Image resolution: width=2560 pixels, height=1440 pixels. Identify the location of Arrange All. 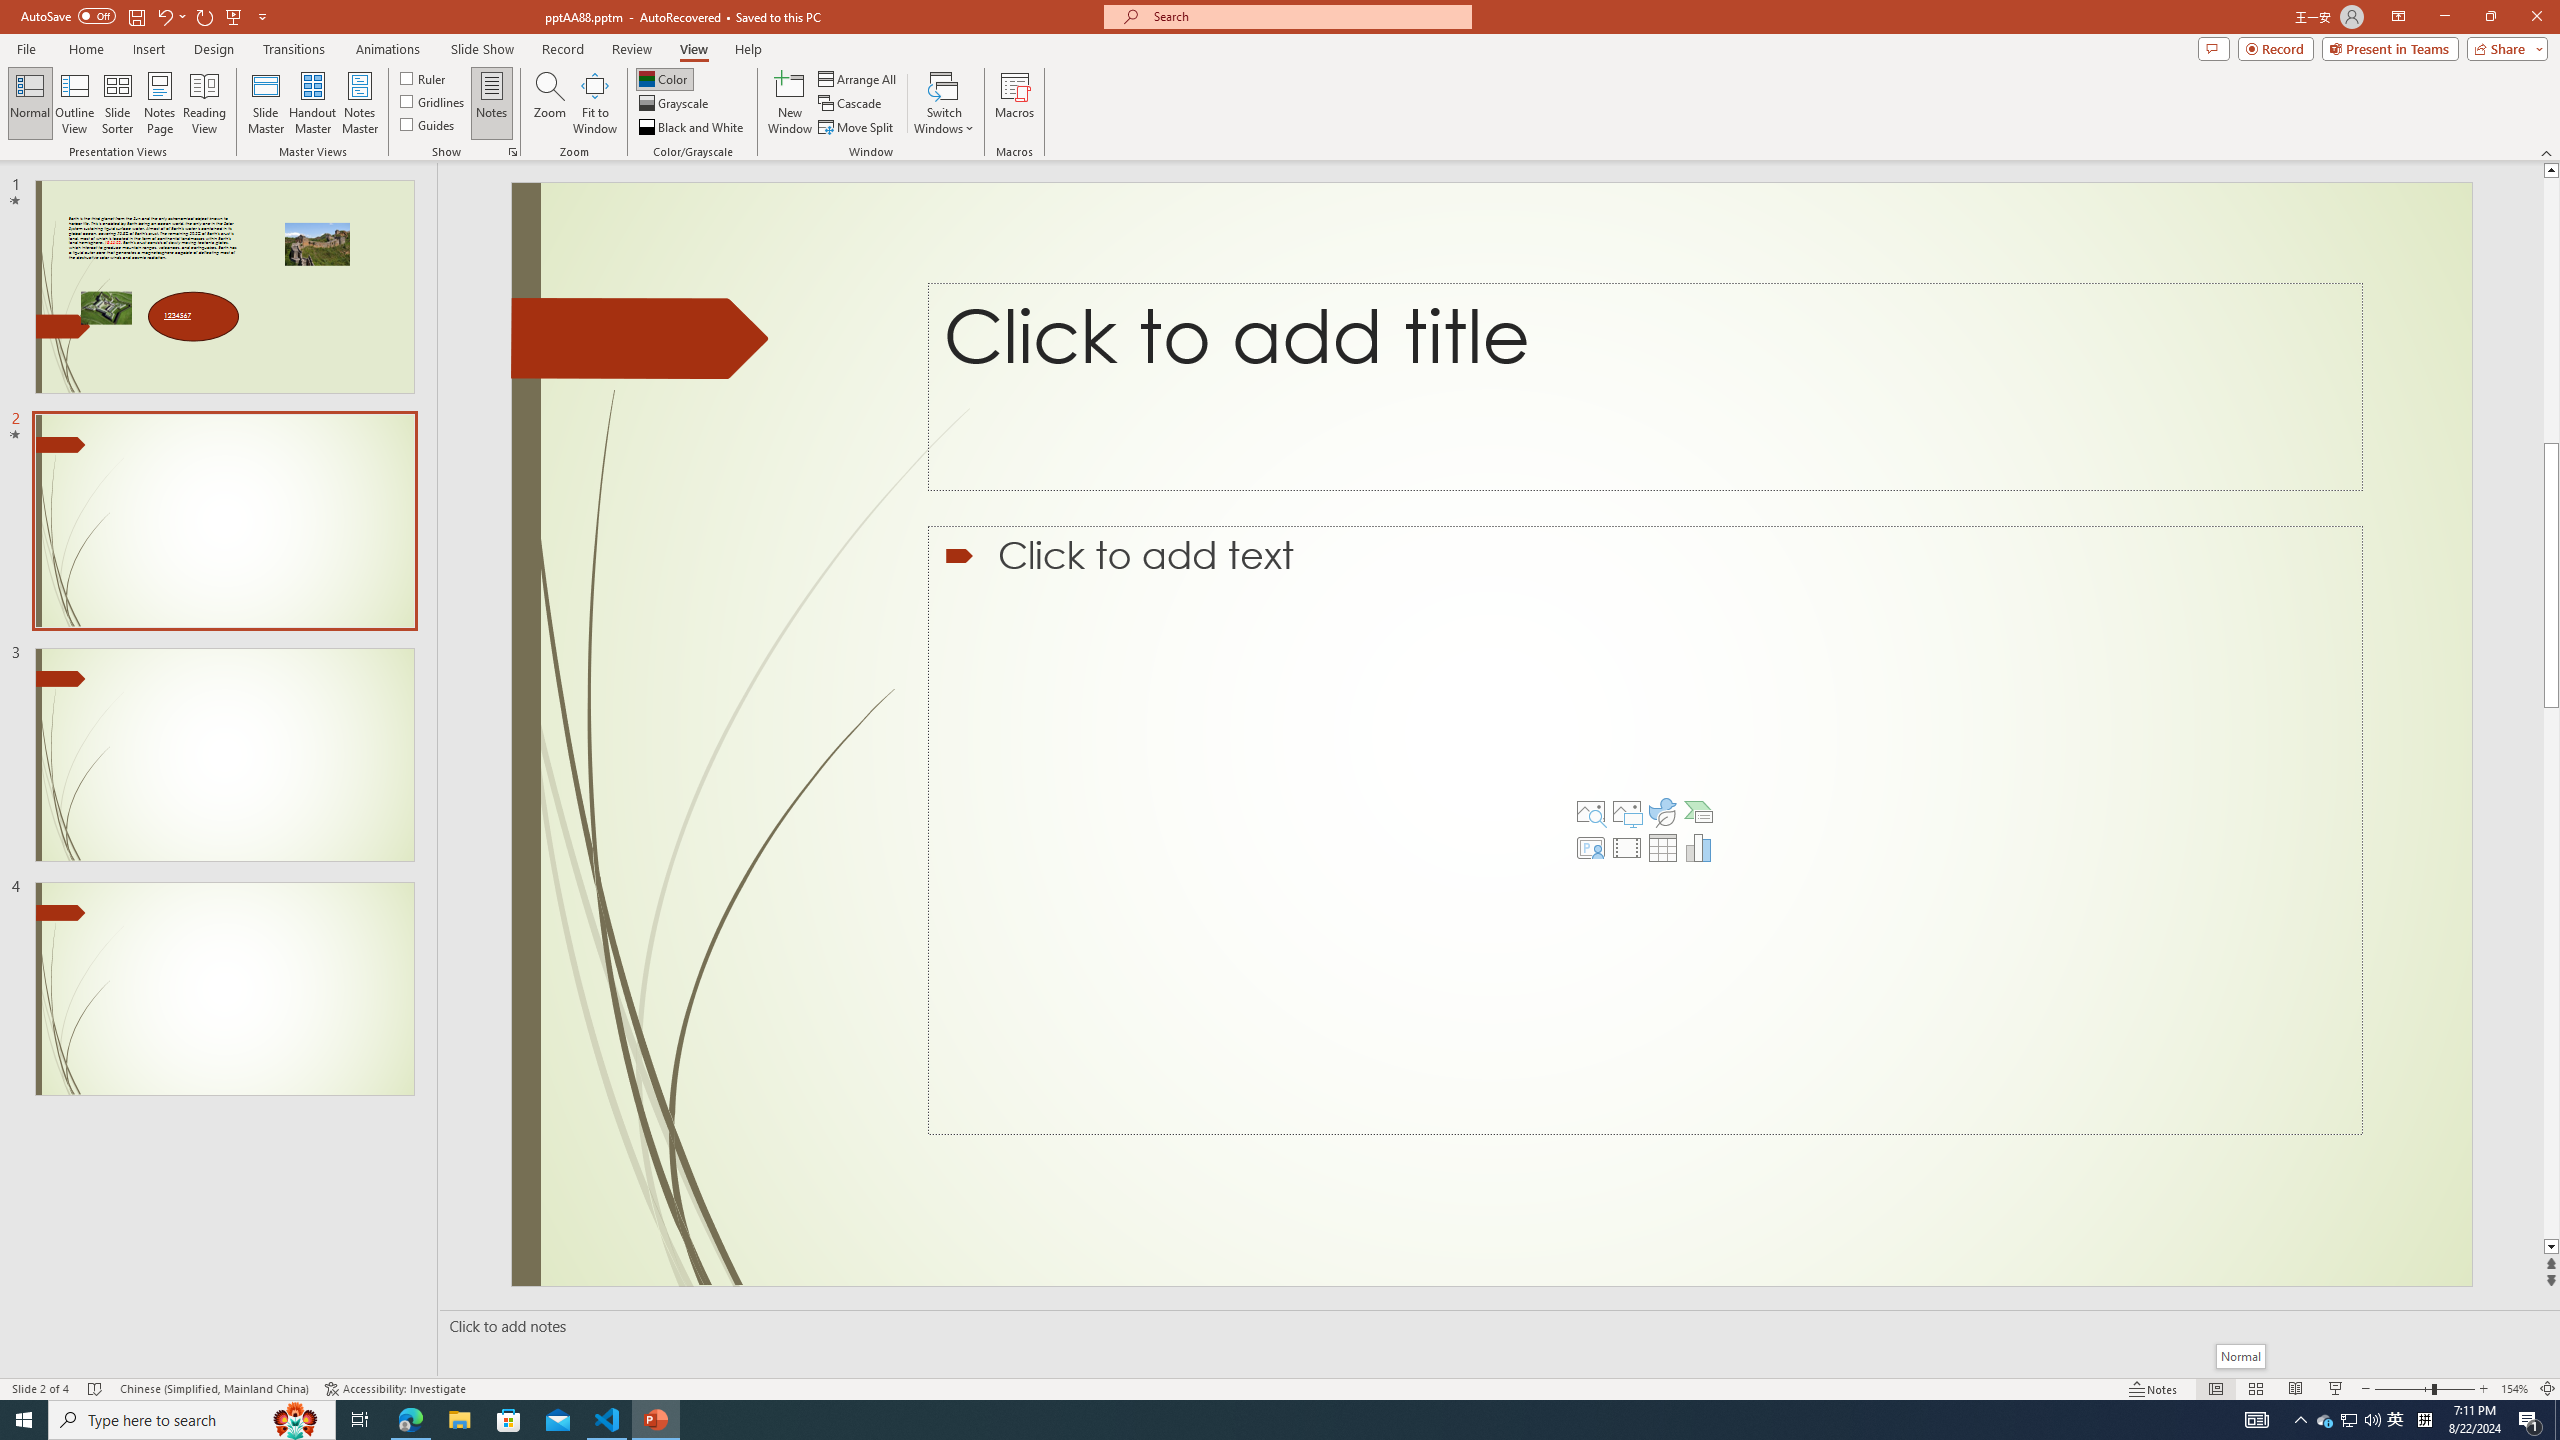
(858, 78).